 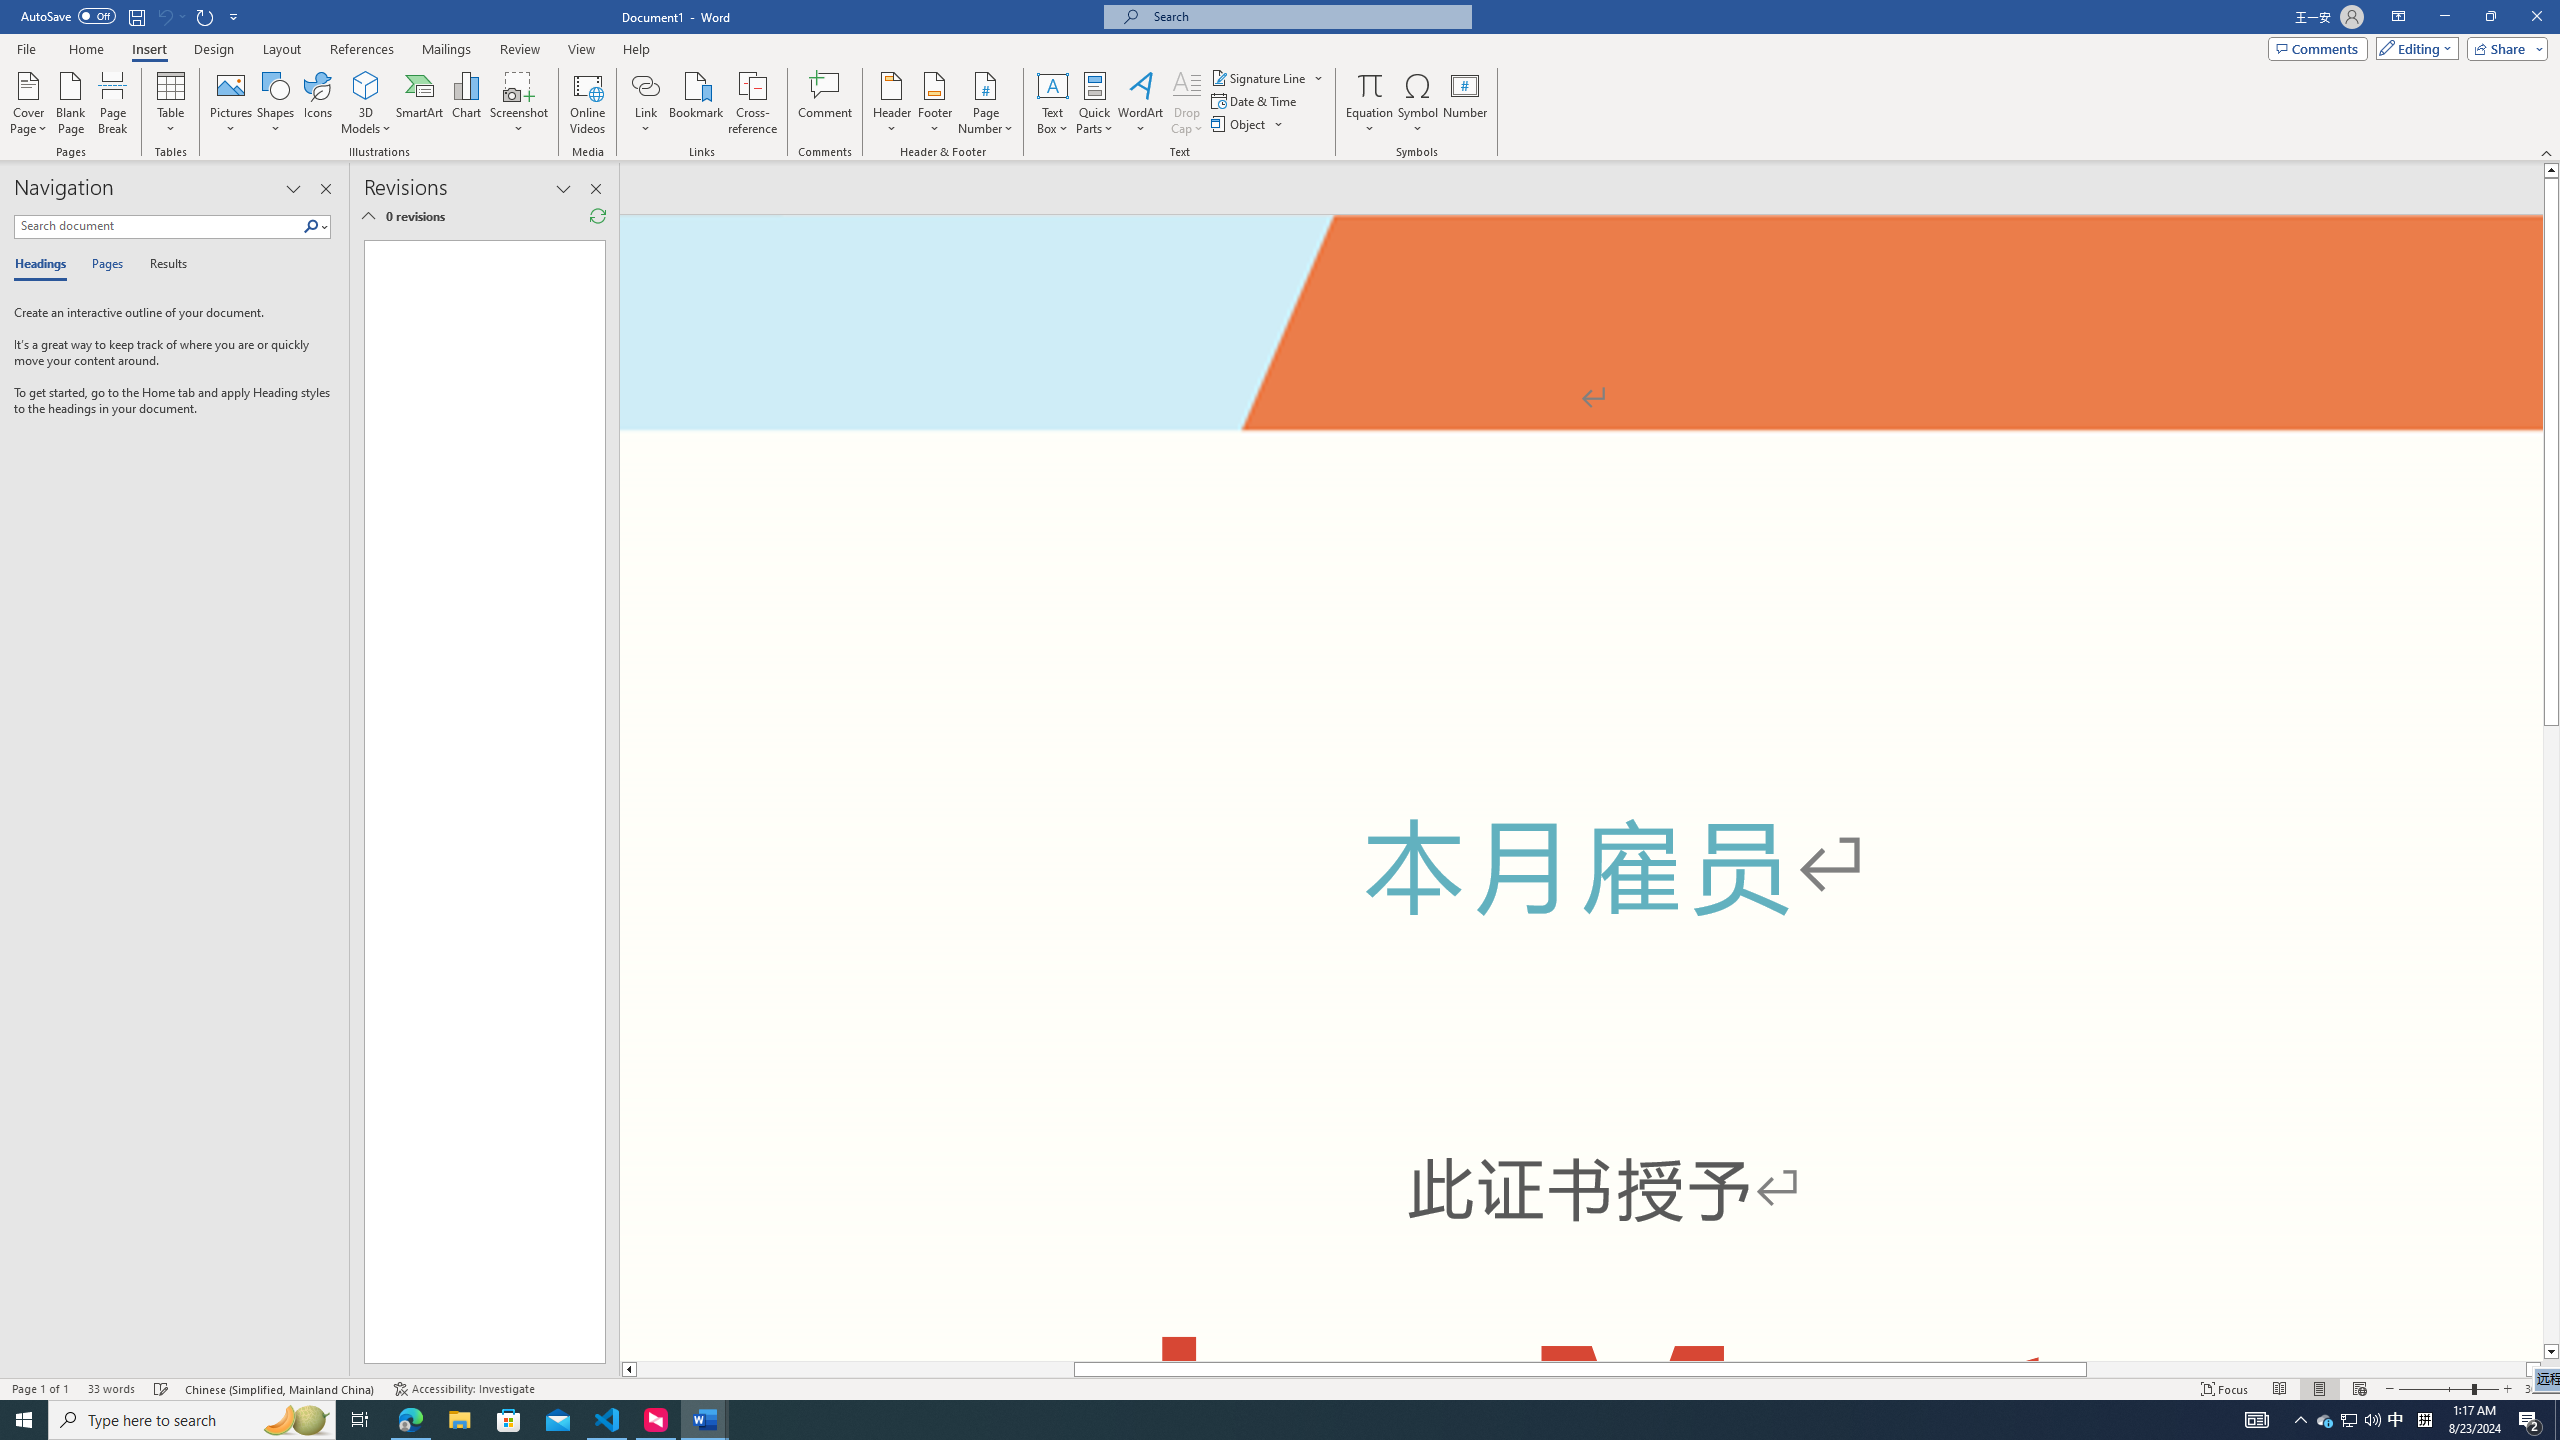 What do you see at coordinates (1259, 78) in the screenshot?
I see `Signature Line` at bounding box center [1259, 78].